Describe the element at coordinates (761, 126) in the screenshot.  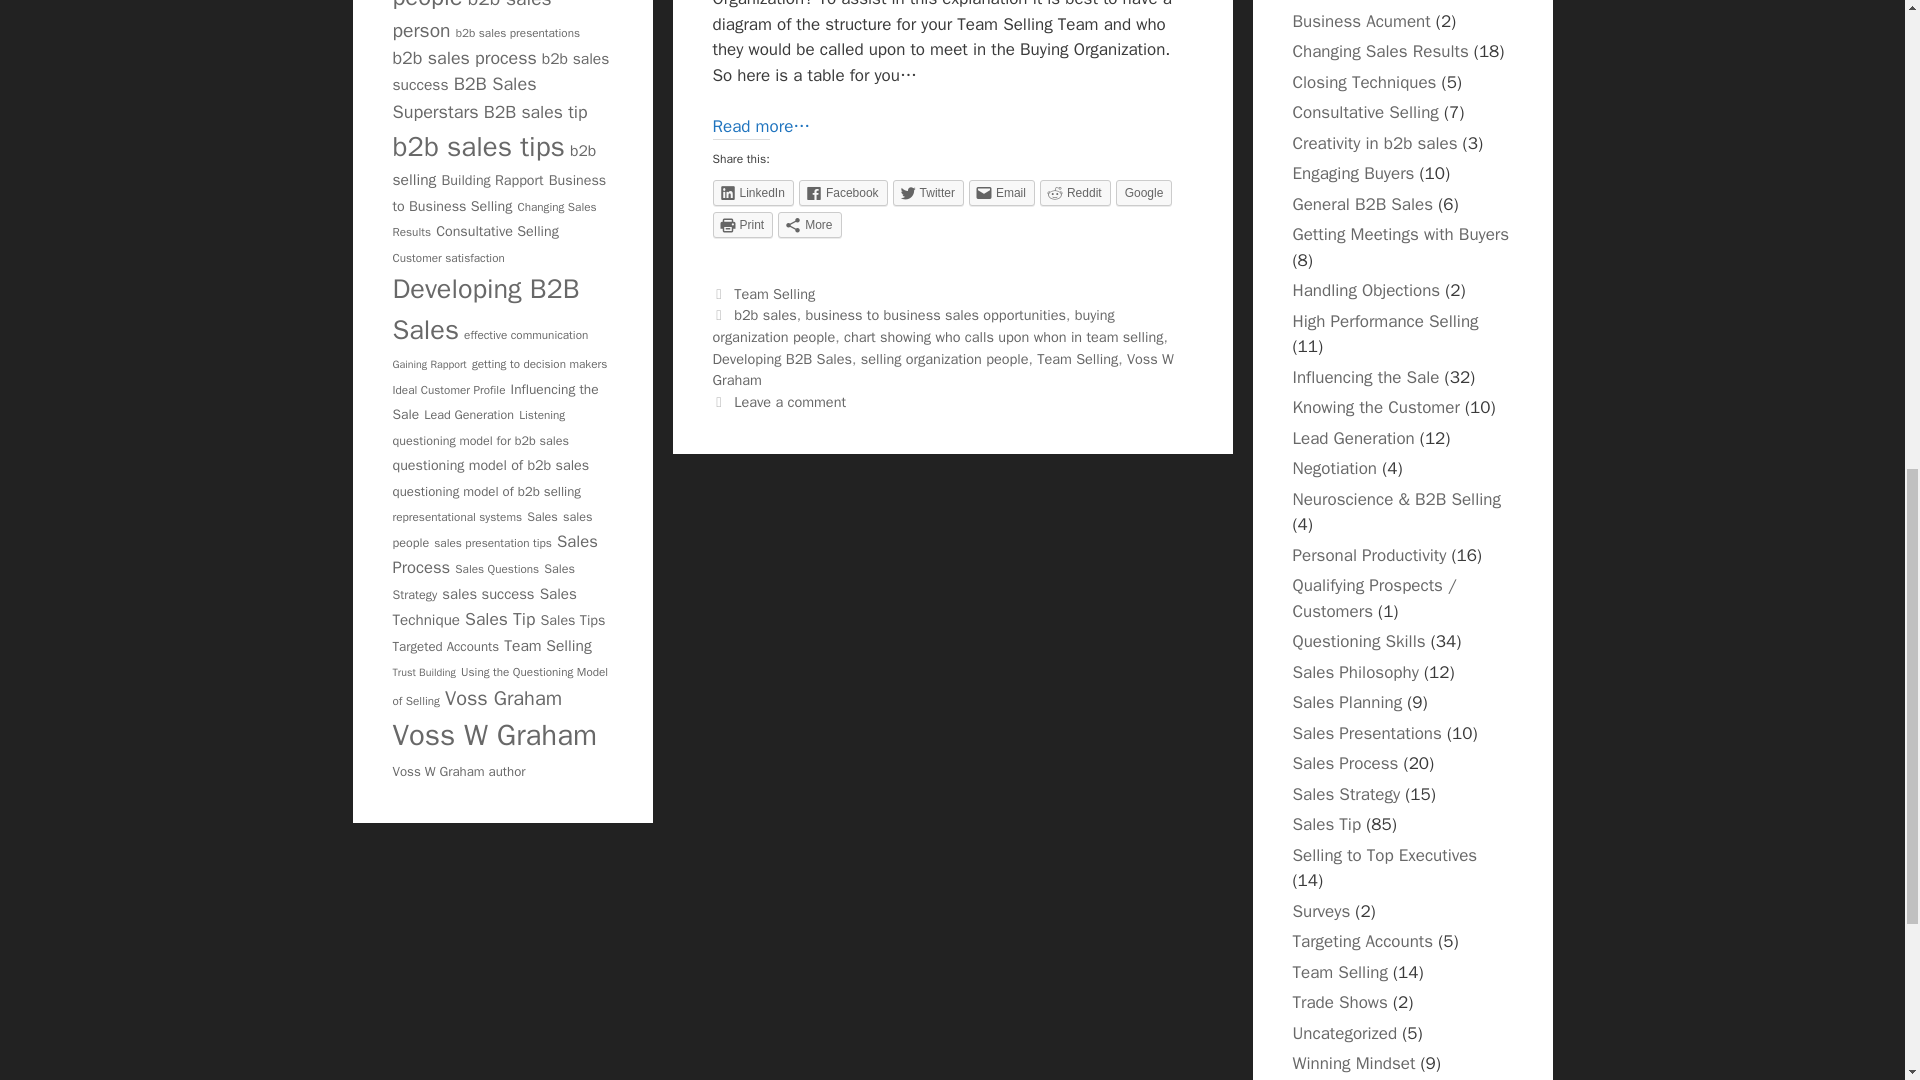
I see `Who Belongs on a Team Selling Team?` at that location.